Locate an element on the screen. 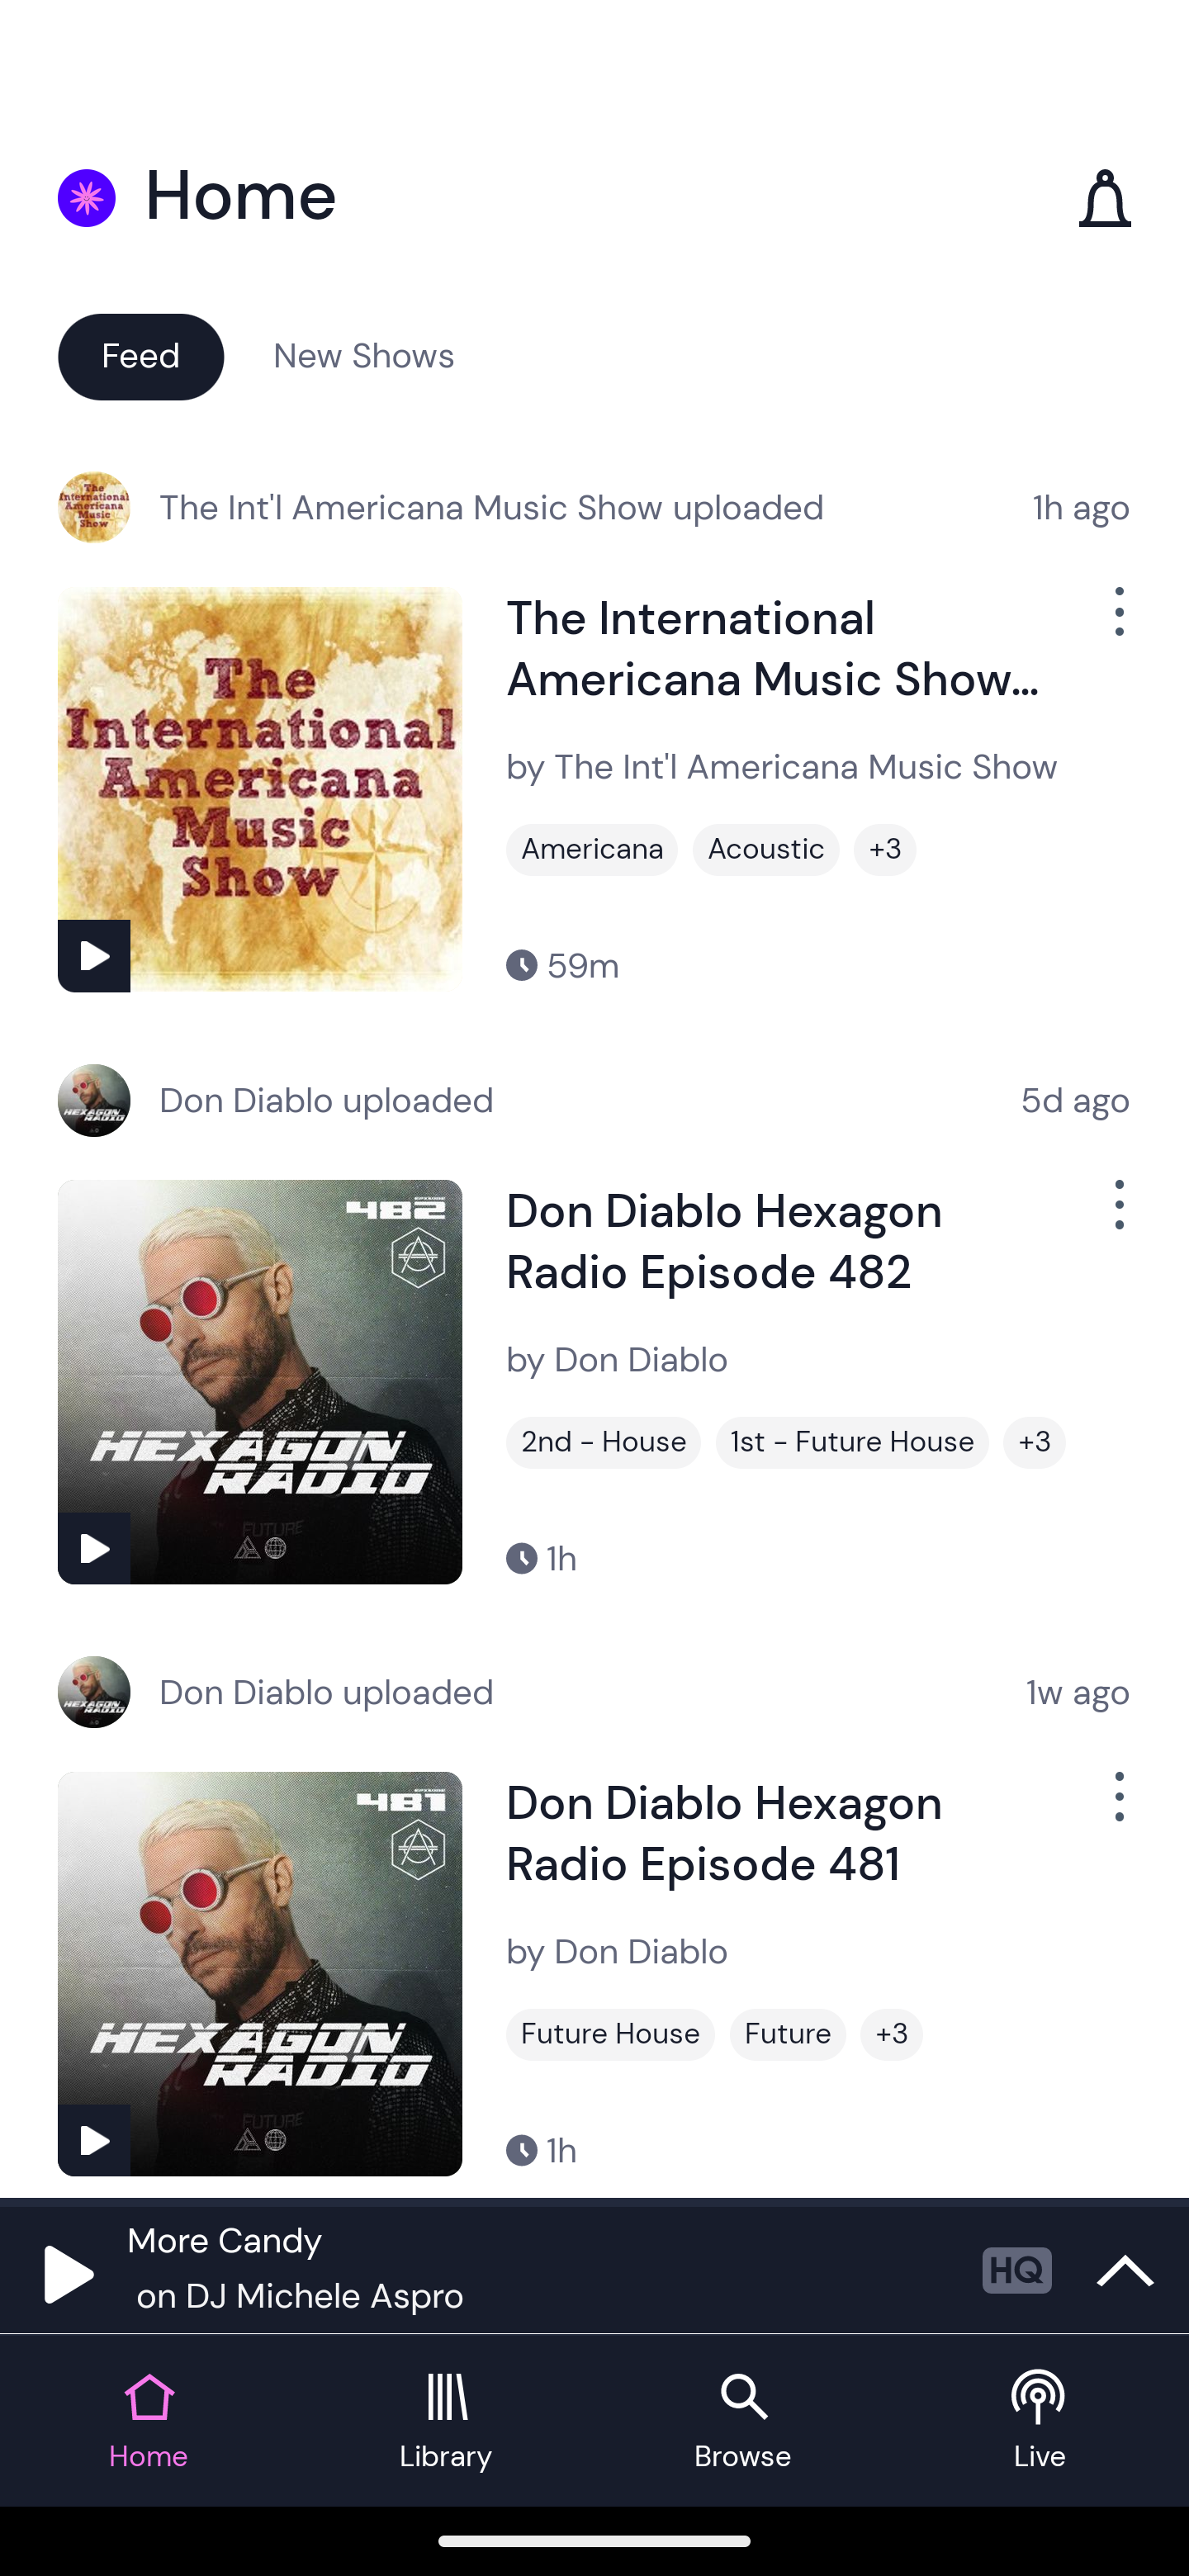 Image resolution: width=1189 pixels, height=2576 pixels. Future House is located at coordinates (610, 2034).